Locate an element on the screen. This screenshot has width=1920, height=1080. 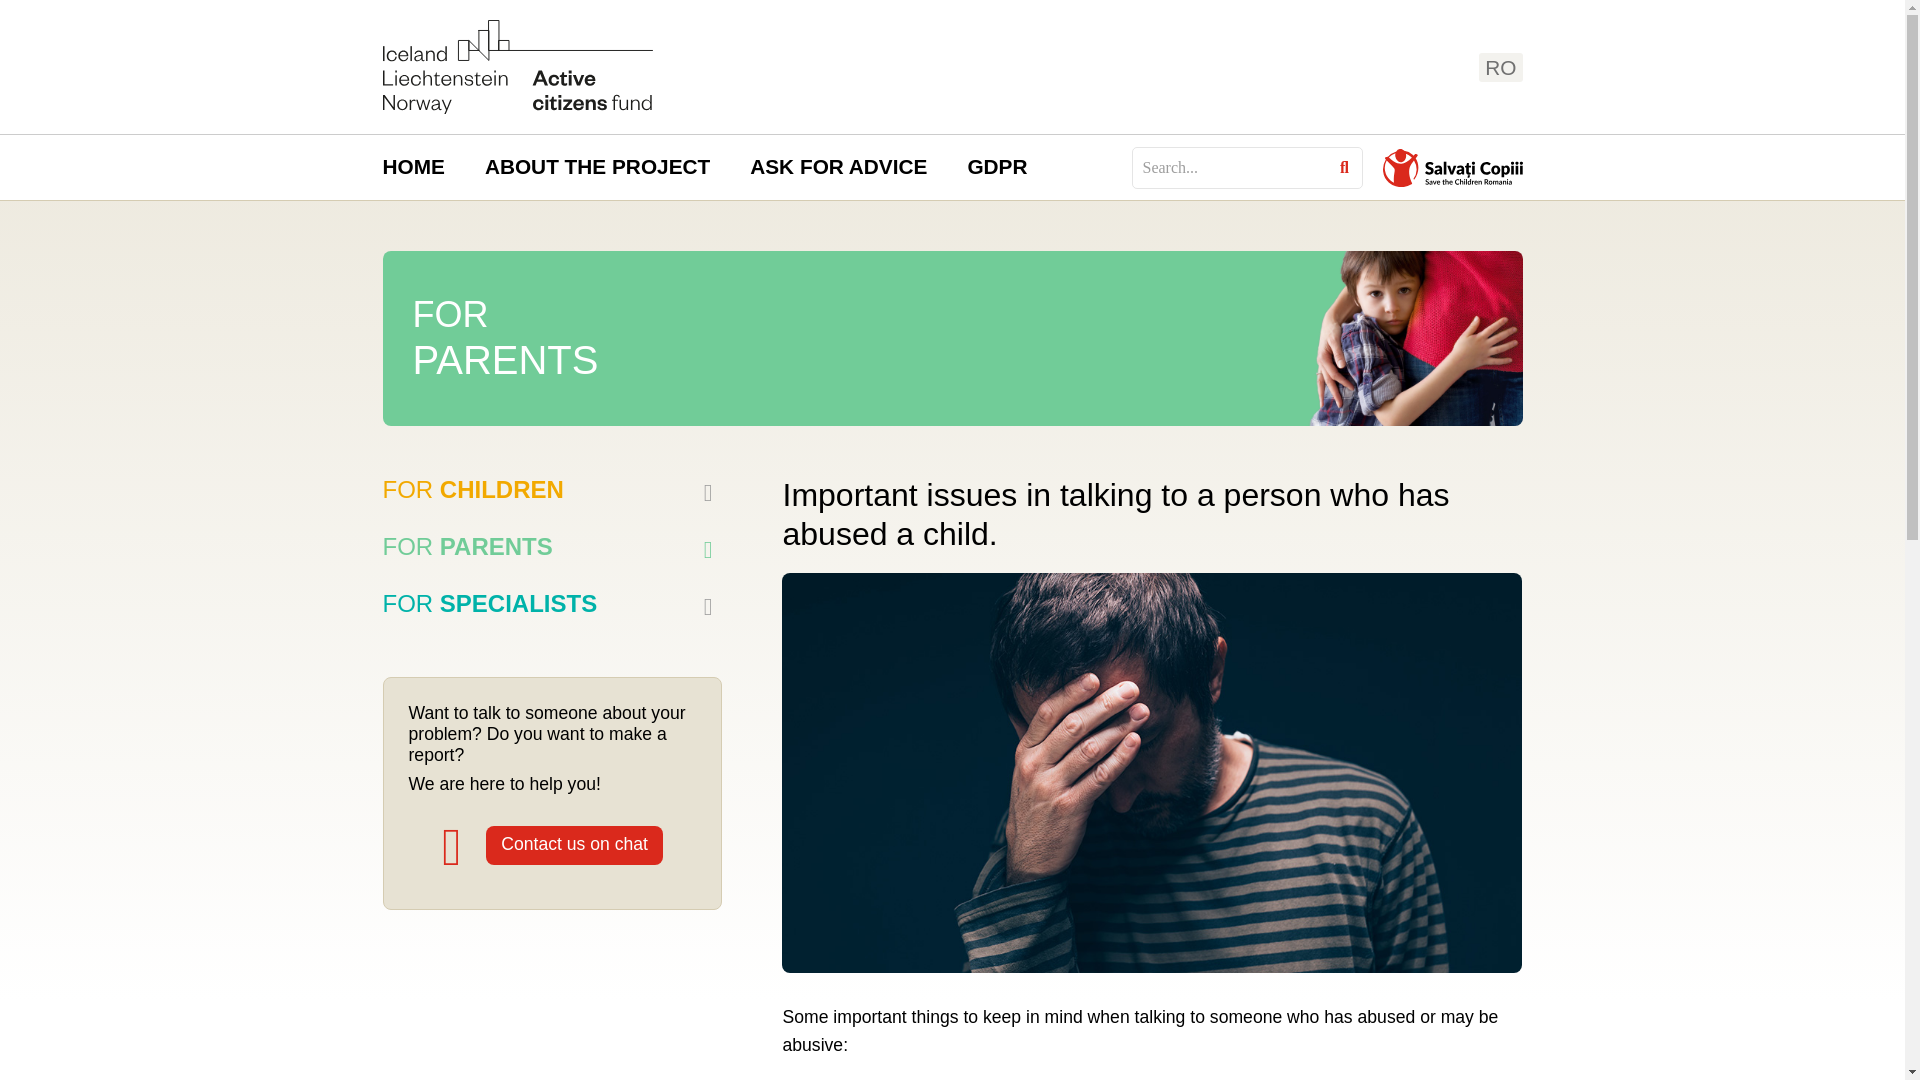
HOME is located at coordinates (413, 167).